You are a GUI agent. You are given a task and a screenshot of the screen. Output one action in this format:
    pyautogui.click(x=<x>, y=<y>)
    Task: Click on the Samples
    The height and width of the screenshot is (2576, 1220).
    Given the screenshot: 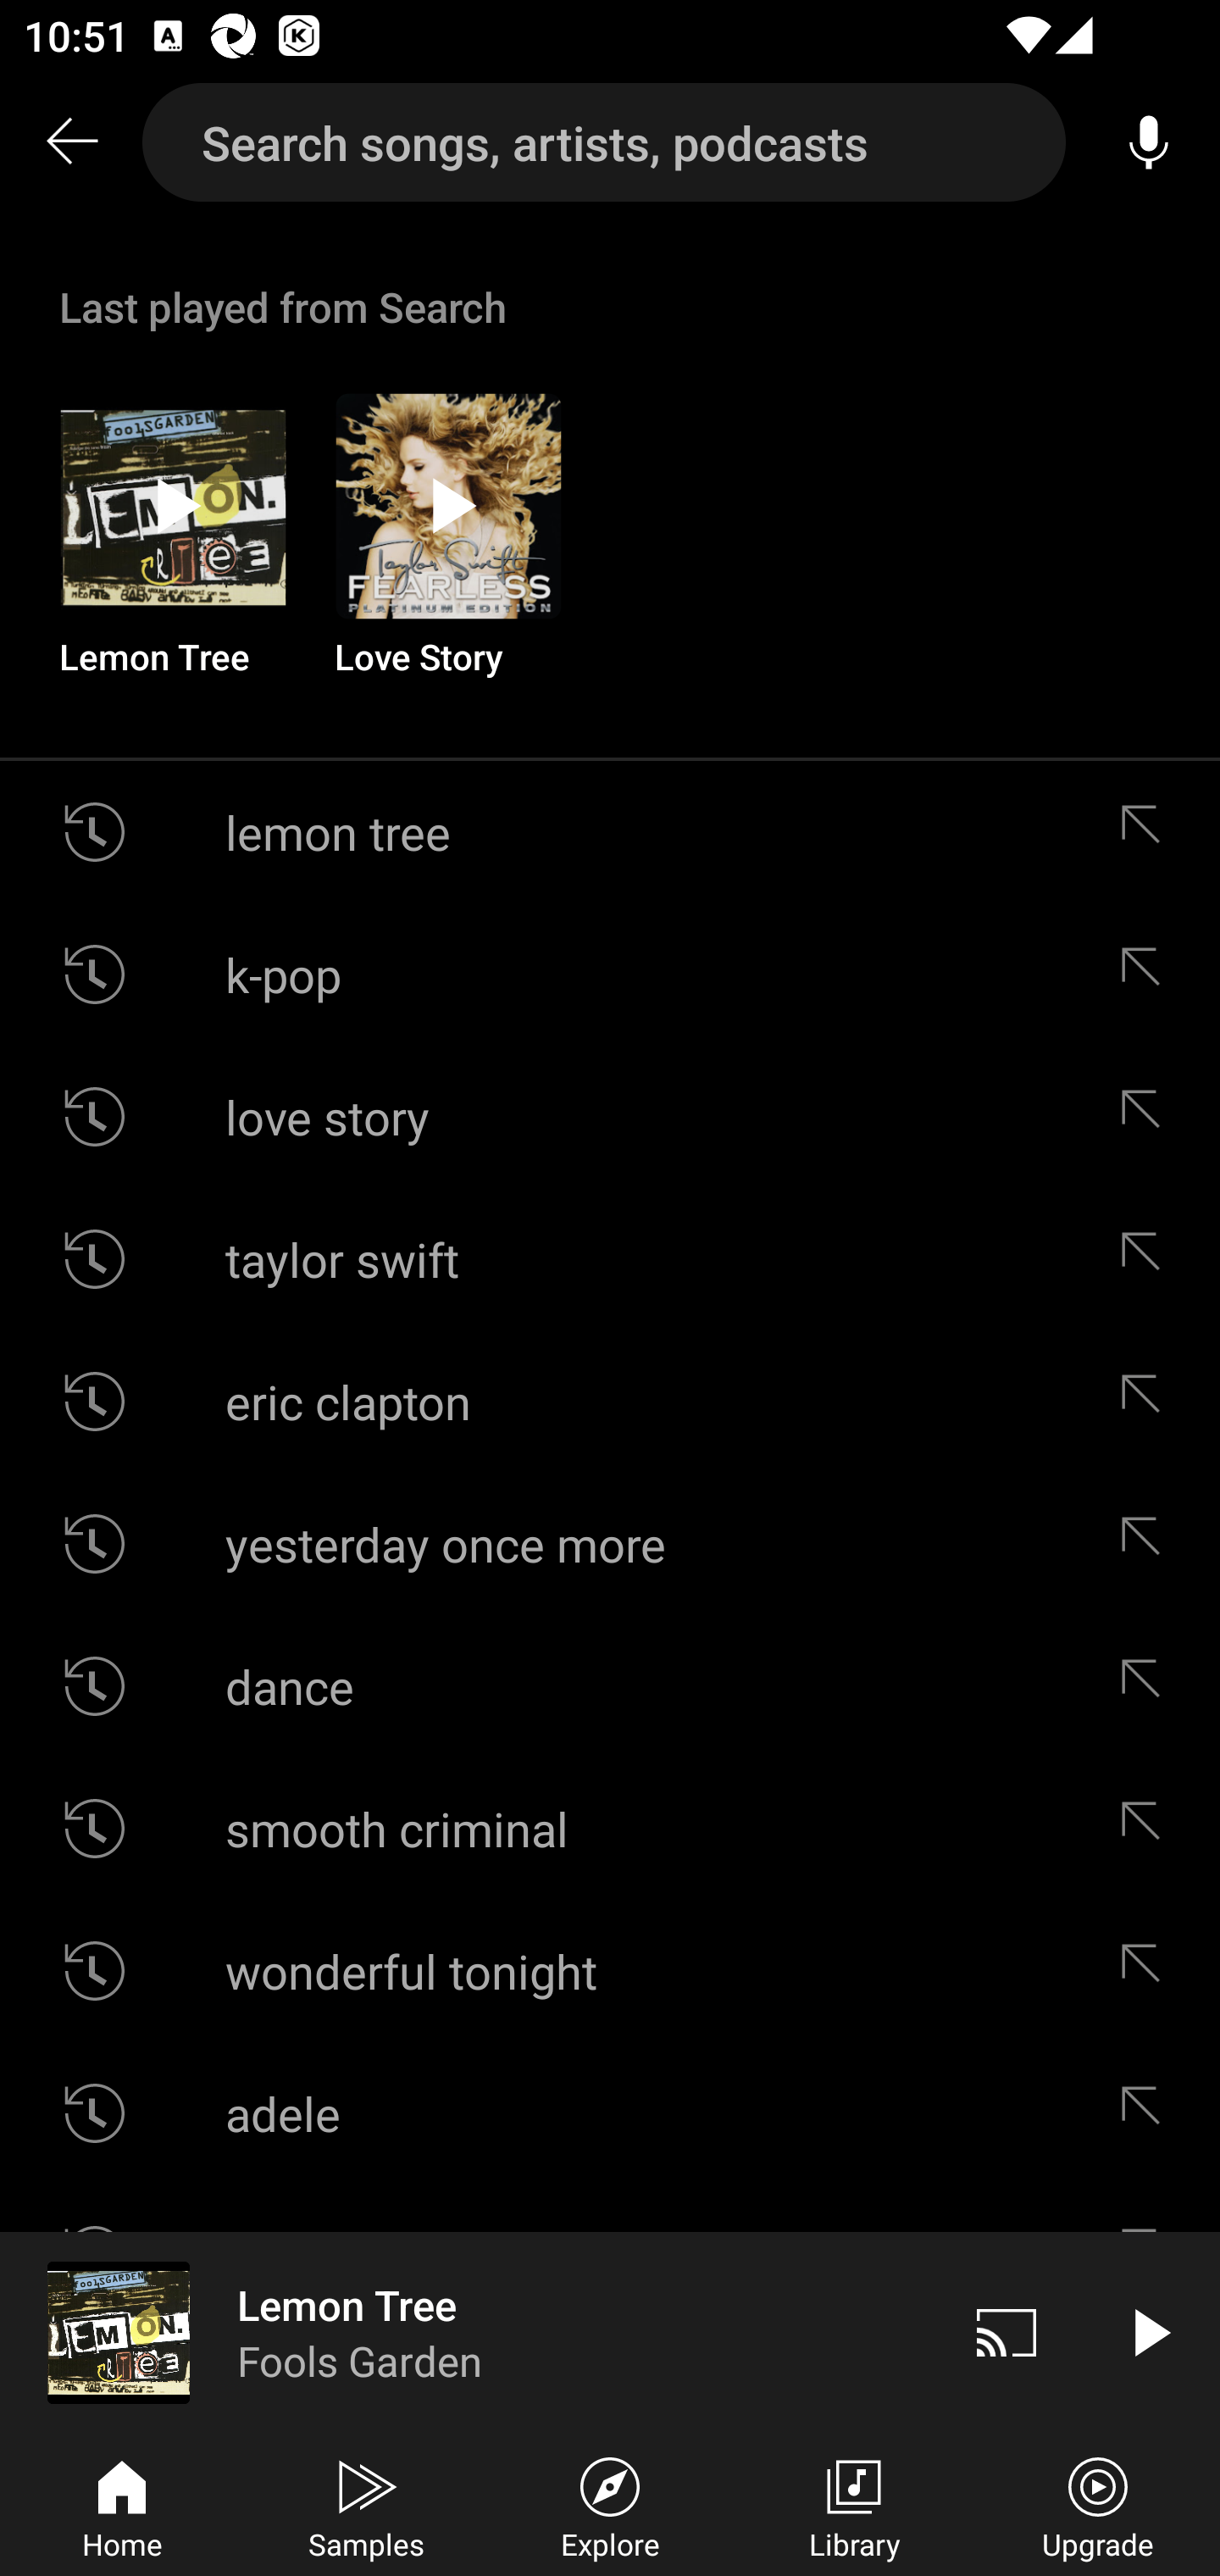 What is the action you would take?
    pyautogui.click(x=366, y=2505)
    